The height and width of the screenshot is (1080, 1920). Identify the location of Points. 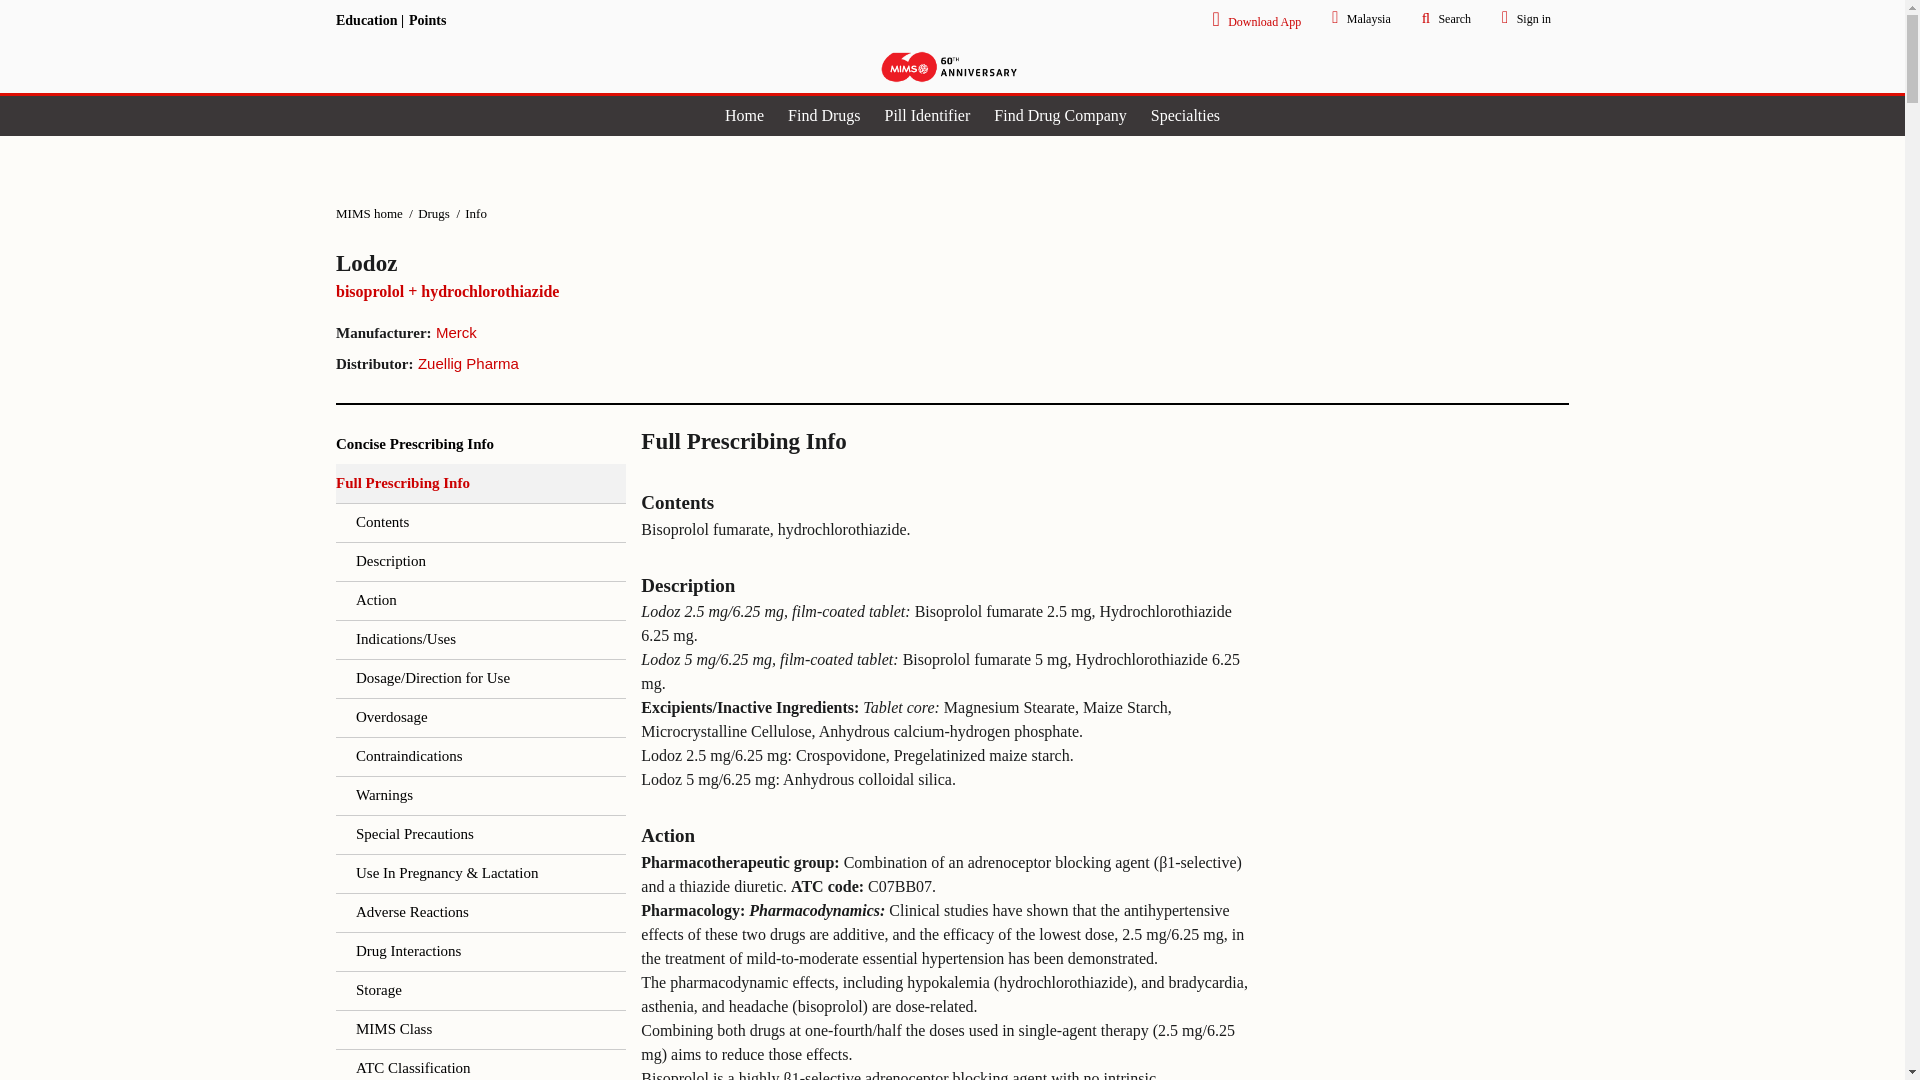
(426, 20).